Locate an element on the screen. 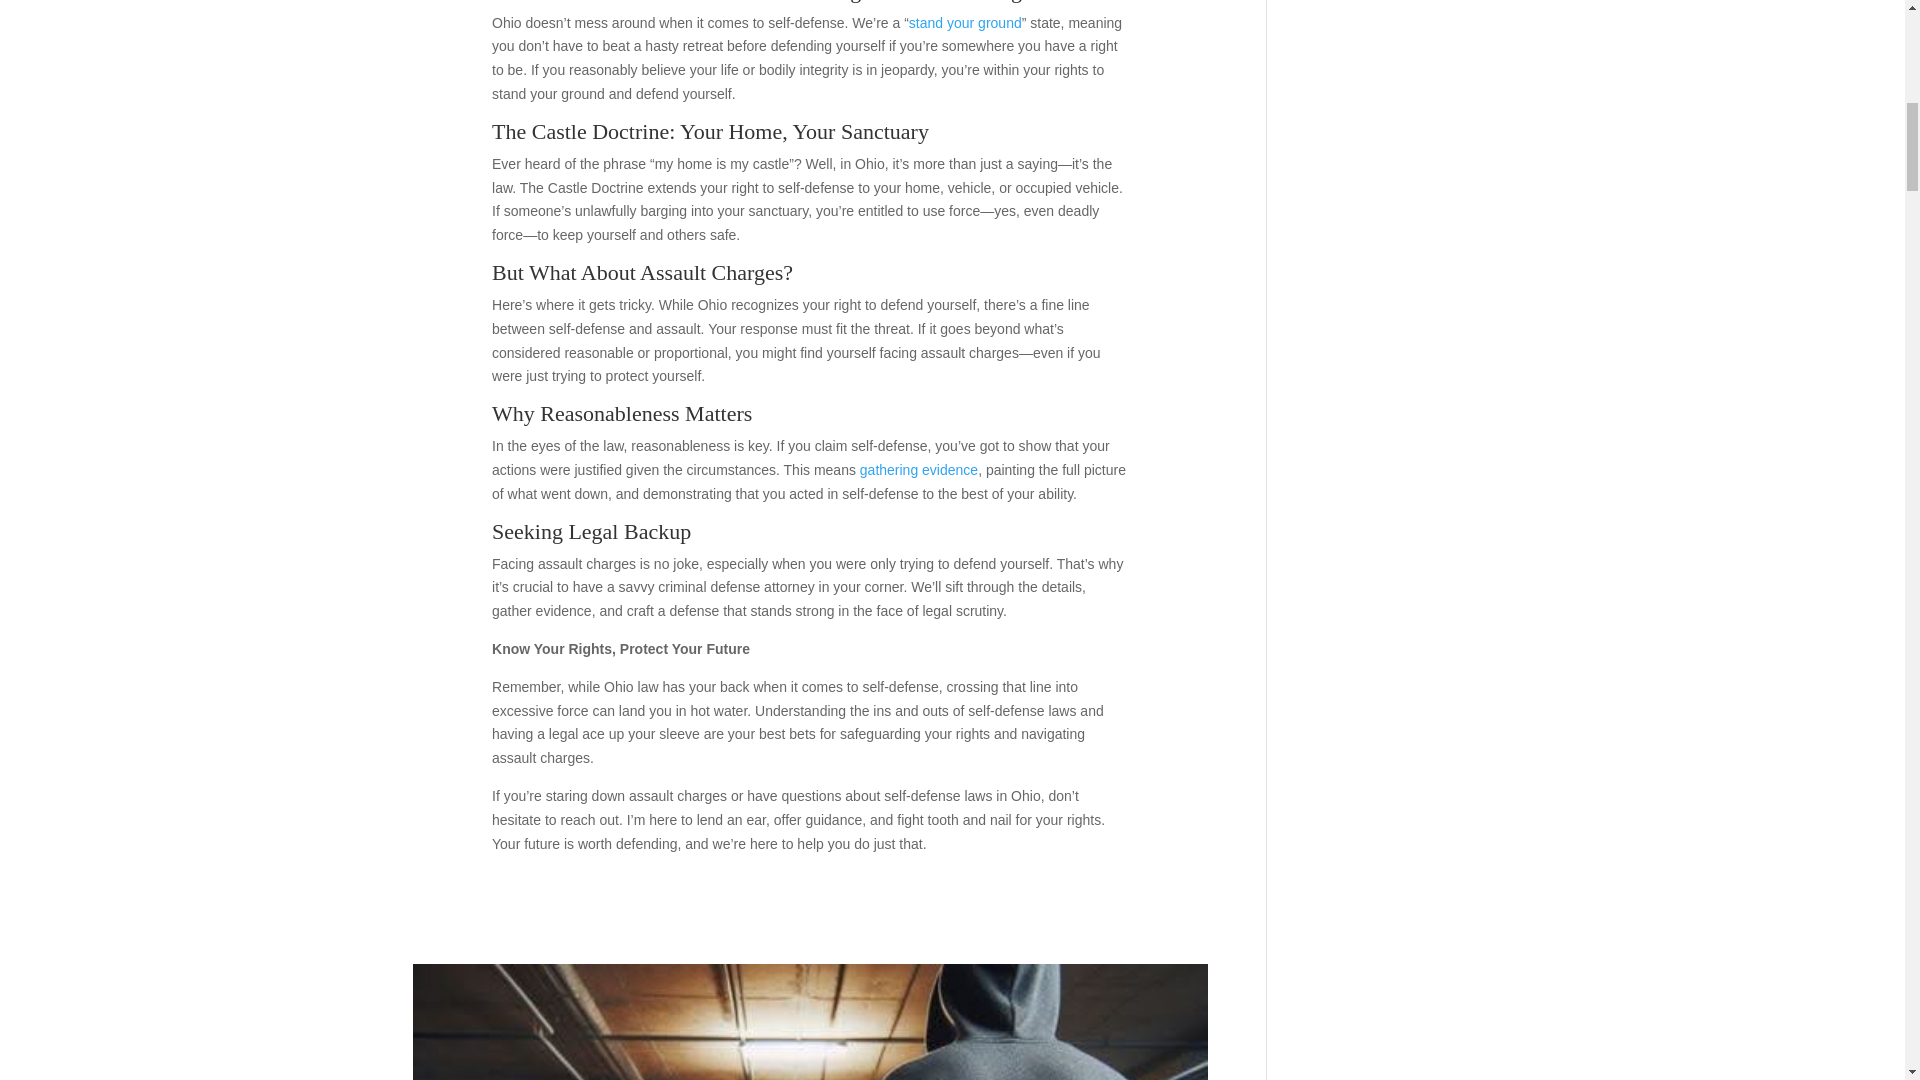  stand your ground is located at coordinates (964, 23).